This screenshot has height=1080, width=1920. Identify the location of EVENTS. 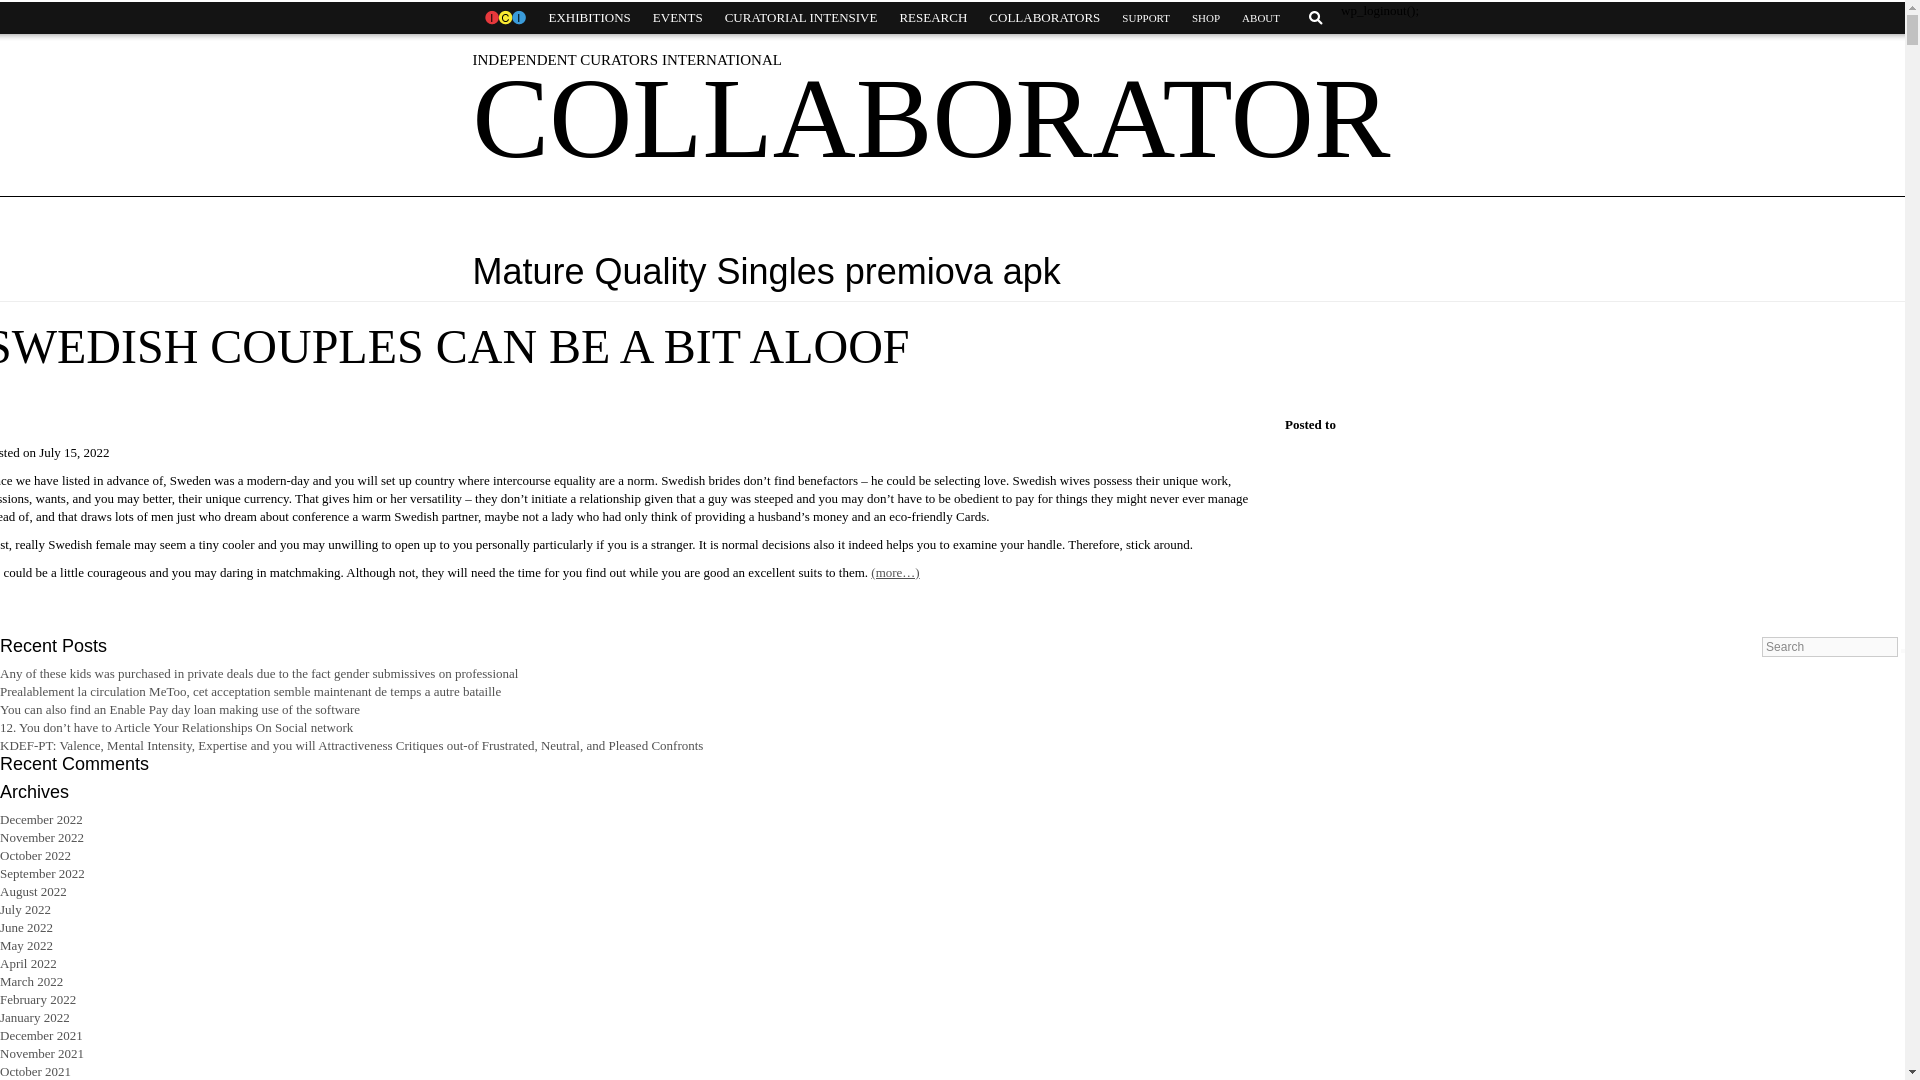
(678, 18).